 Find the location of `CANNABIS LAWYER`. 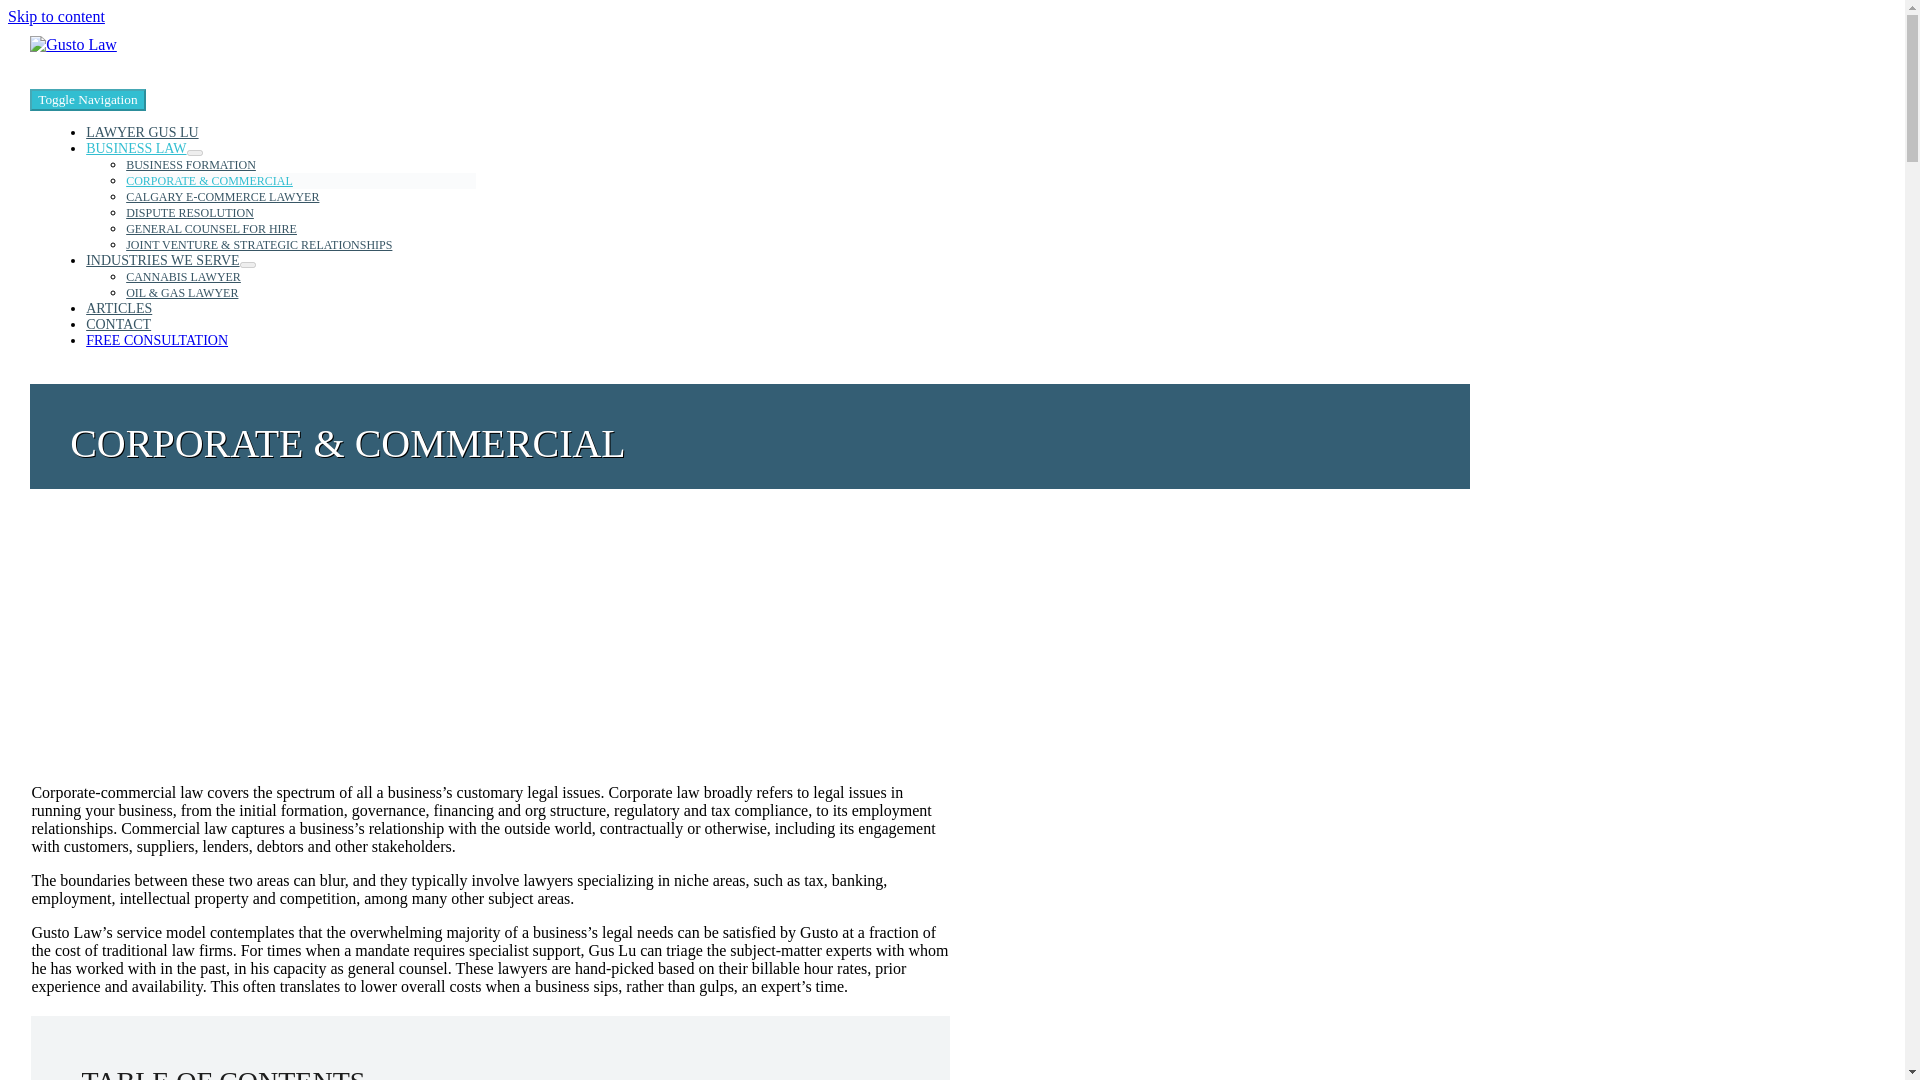

CANNABIS LAWYER is located at coordinates (184, 269).